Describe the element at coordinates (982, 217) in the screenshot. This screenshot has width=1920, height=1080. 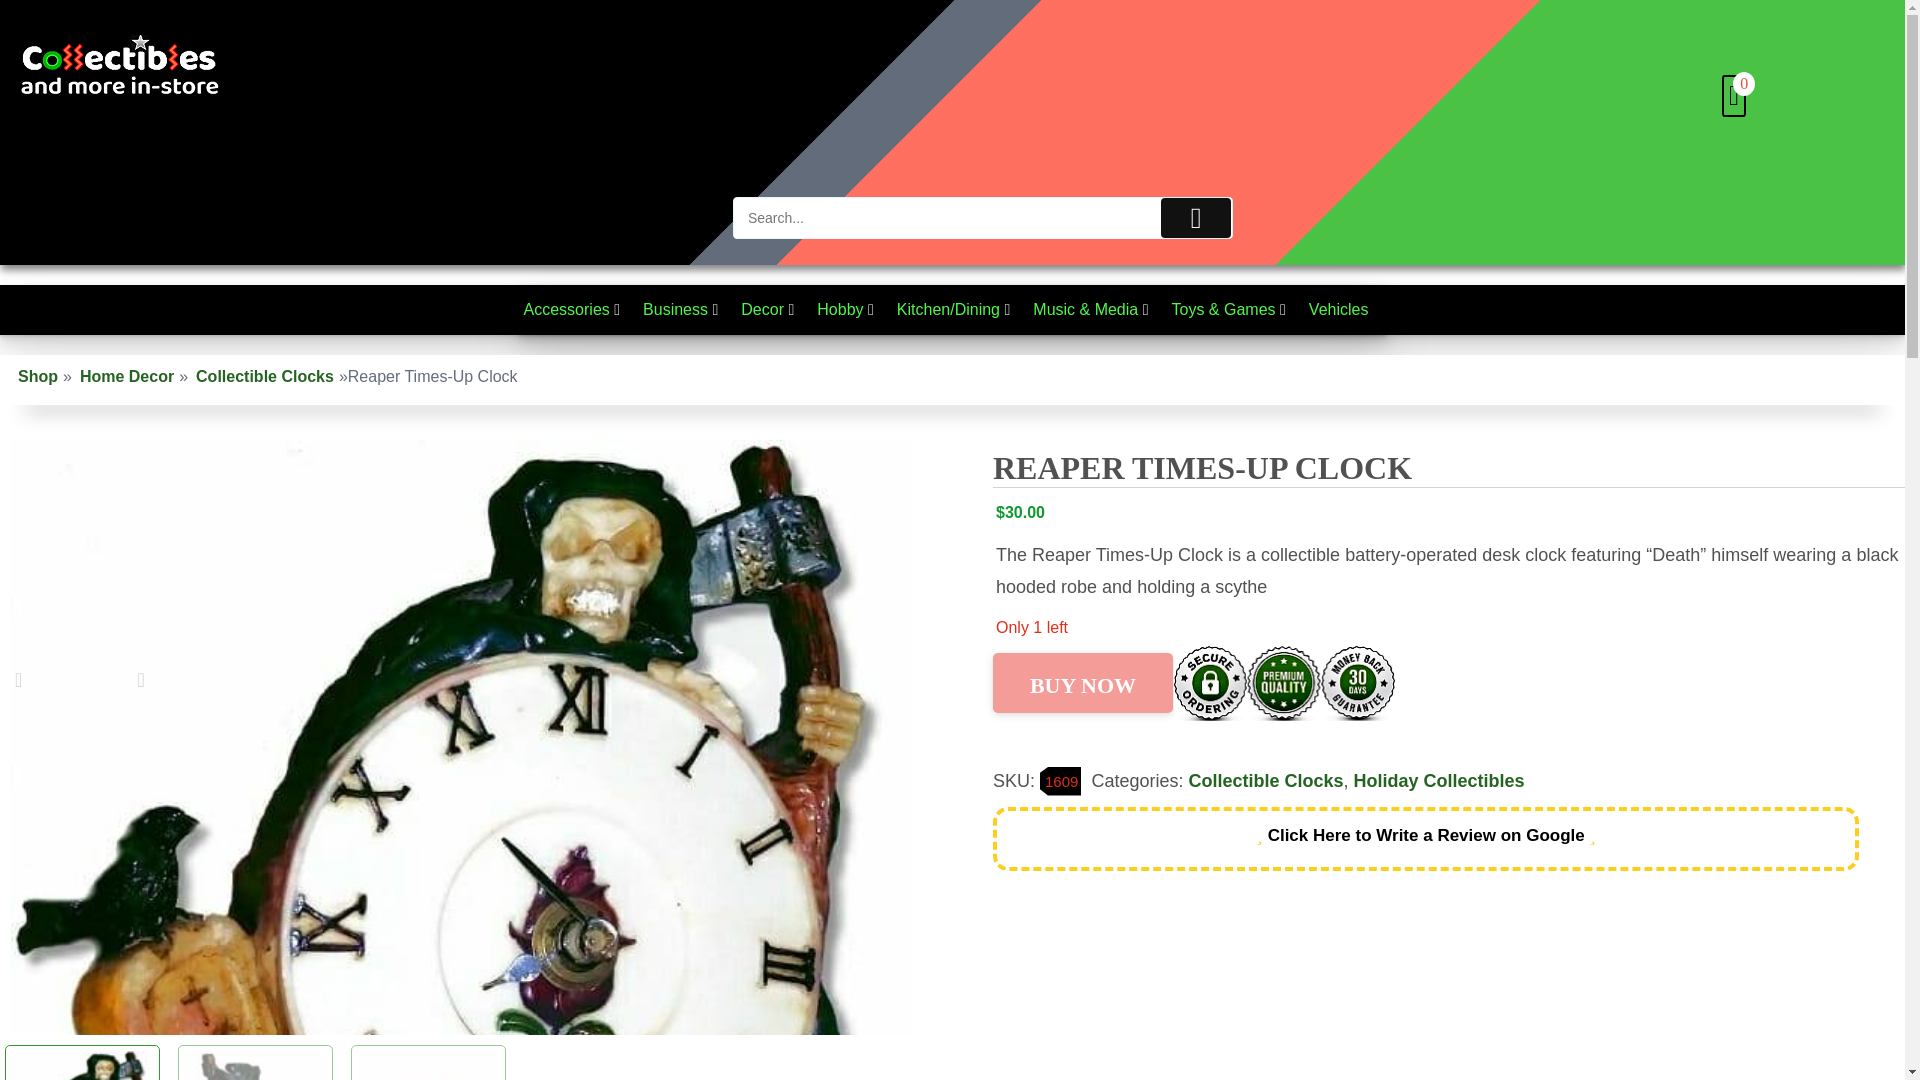
I see `Search` at that location.